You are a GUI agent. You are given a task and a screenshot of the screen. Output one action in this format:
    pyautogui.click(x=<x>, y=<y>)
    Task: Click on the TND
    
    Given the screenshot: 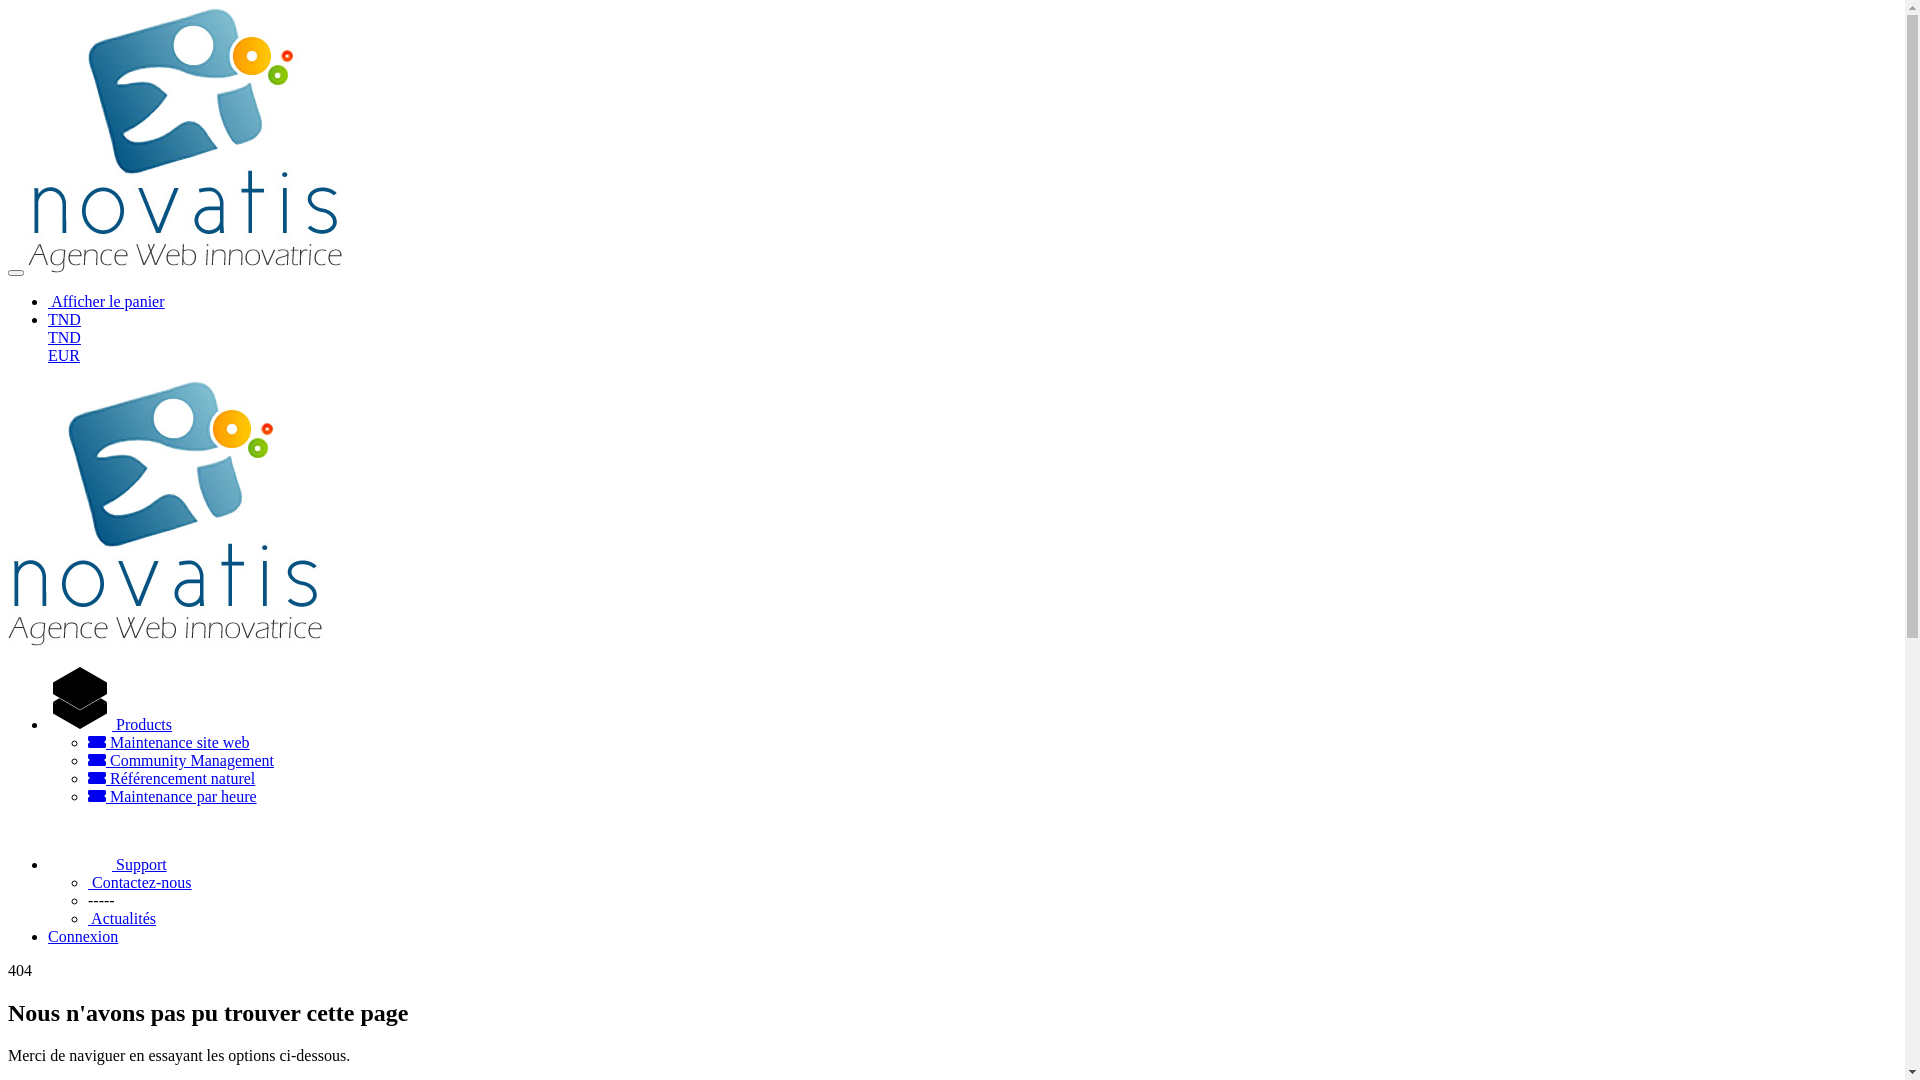 What is the action you would take?
    pyautogui.click(x=64, y=338)
    